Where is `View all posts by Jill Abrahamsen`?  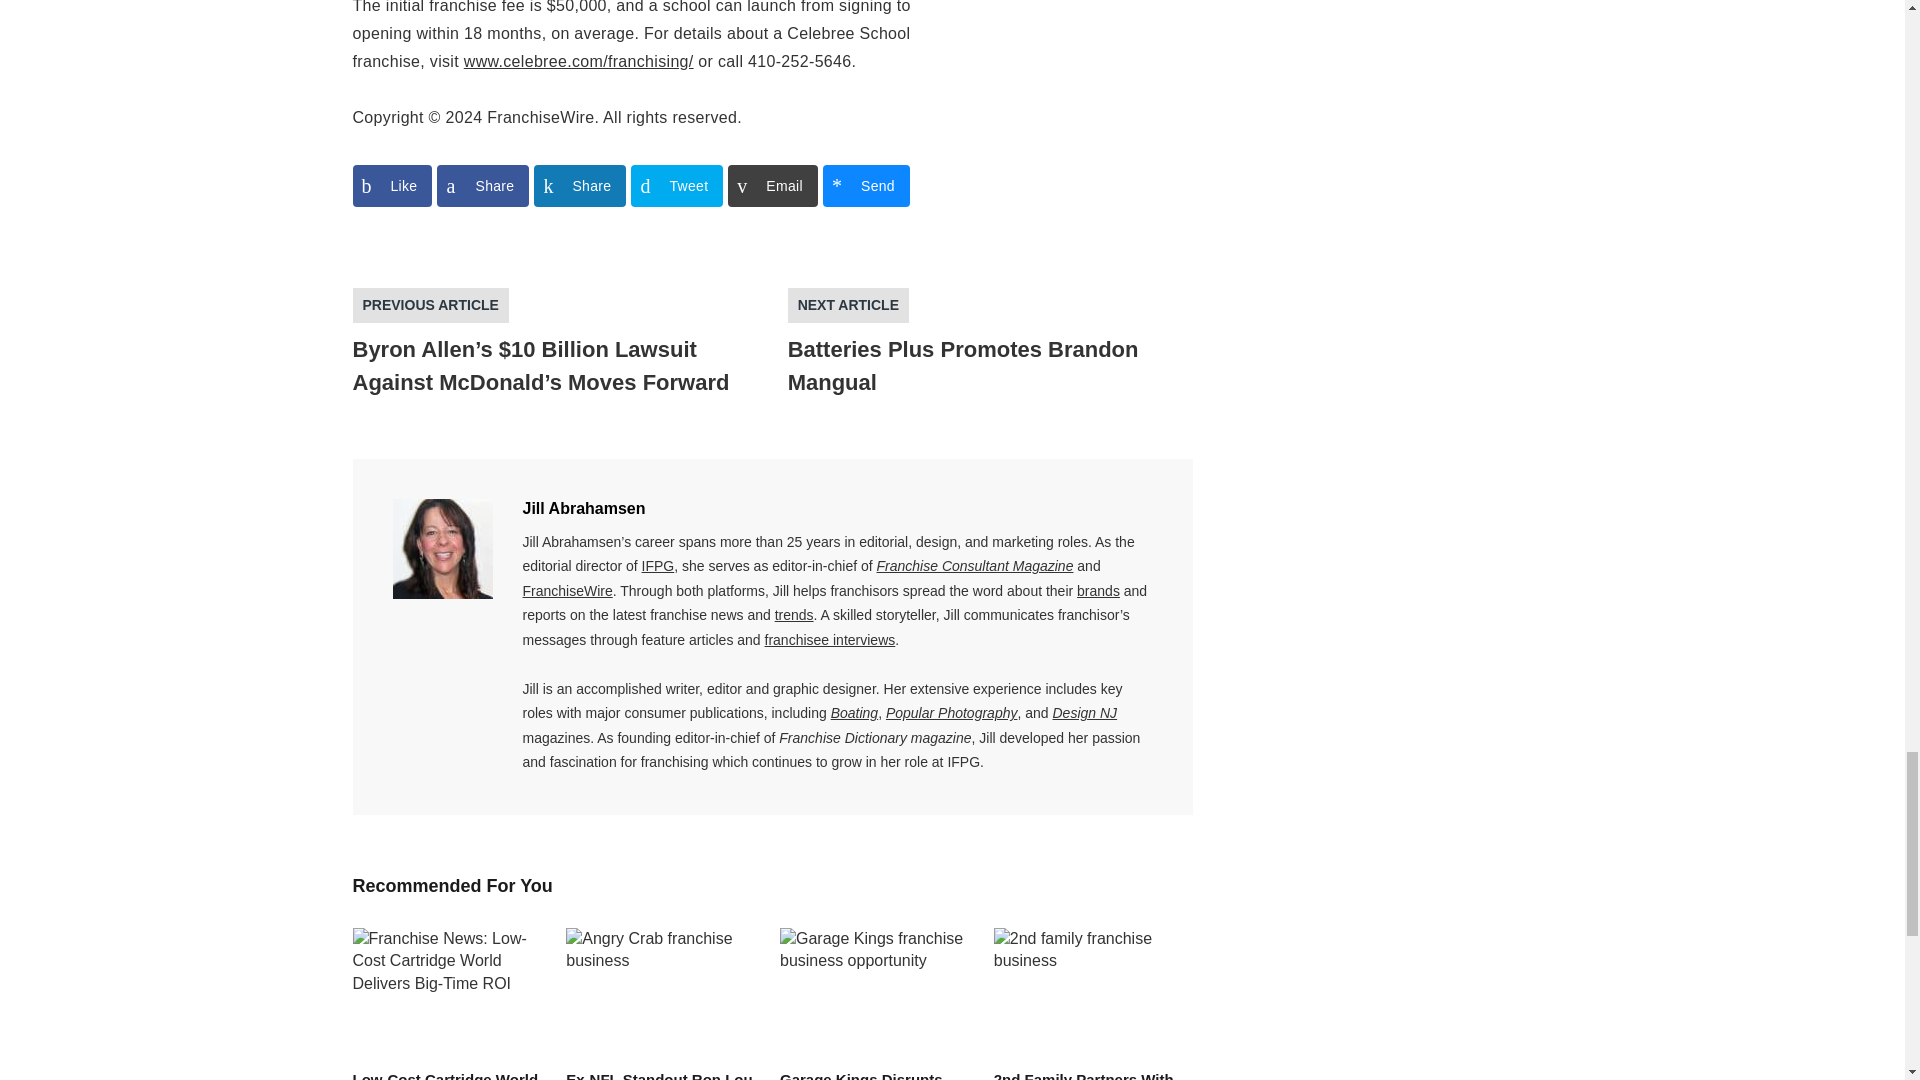
View all posts by Jill Abrahamsen is located at coordinates (584, 508).